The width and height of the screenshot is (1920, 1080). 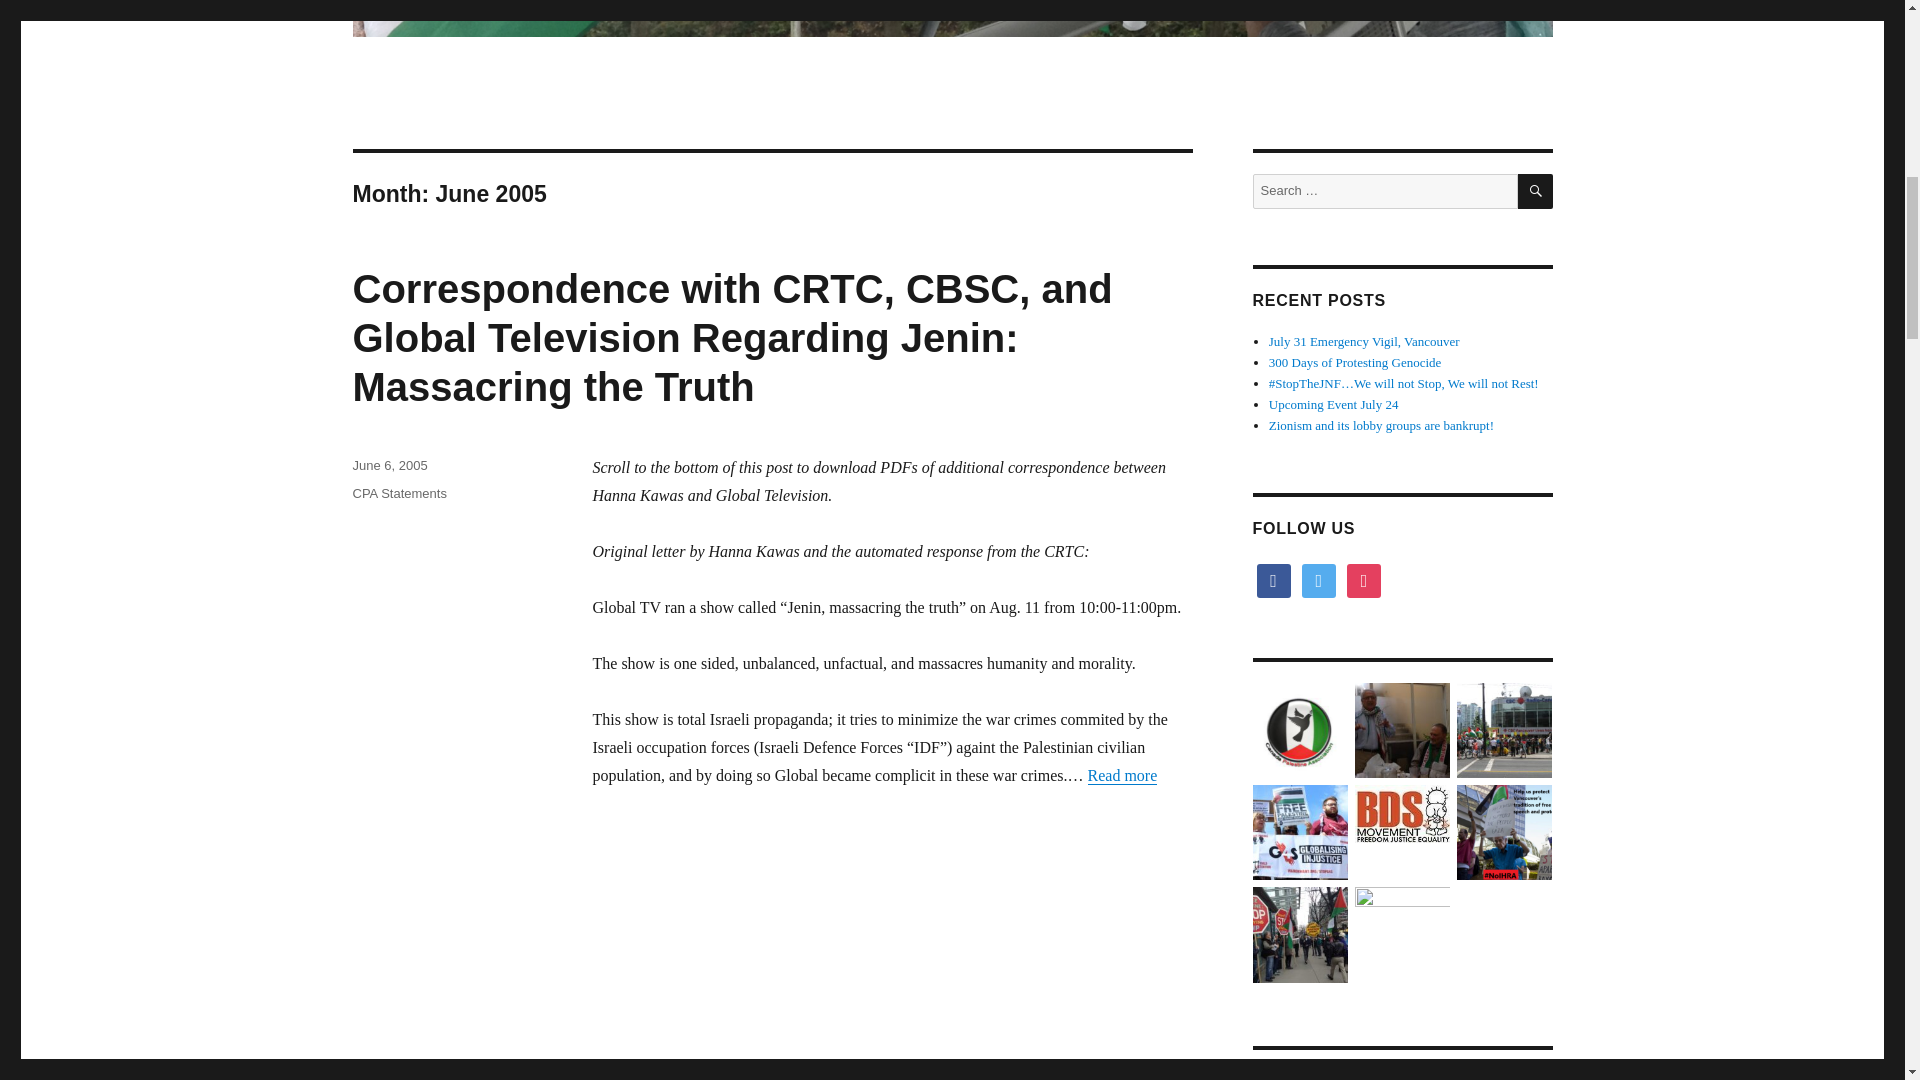 What do you see at coordinates (1122, 775) in the screenshot?
I see `Read more` at bounding box center [1122, 775].